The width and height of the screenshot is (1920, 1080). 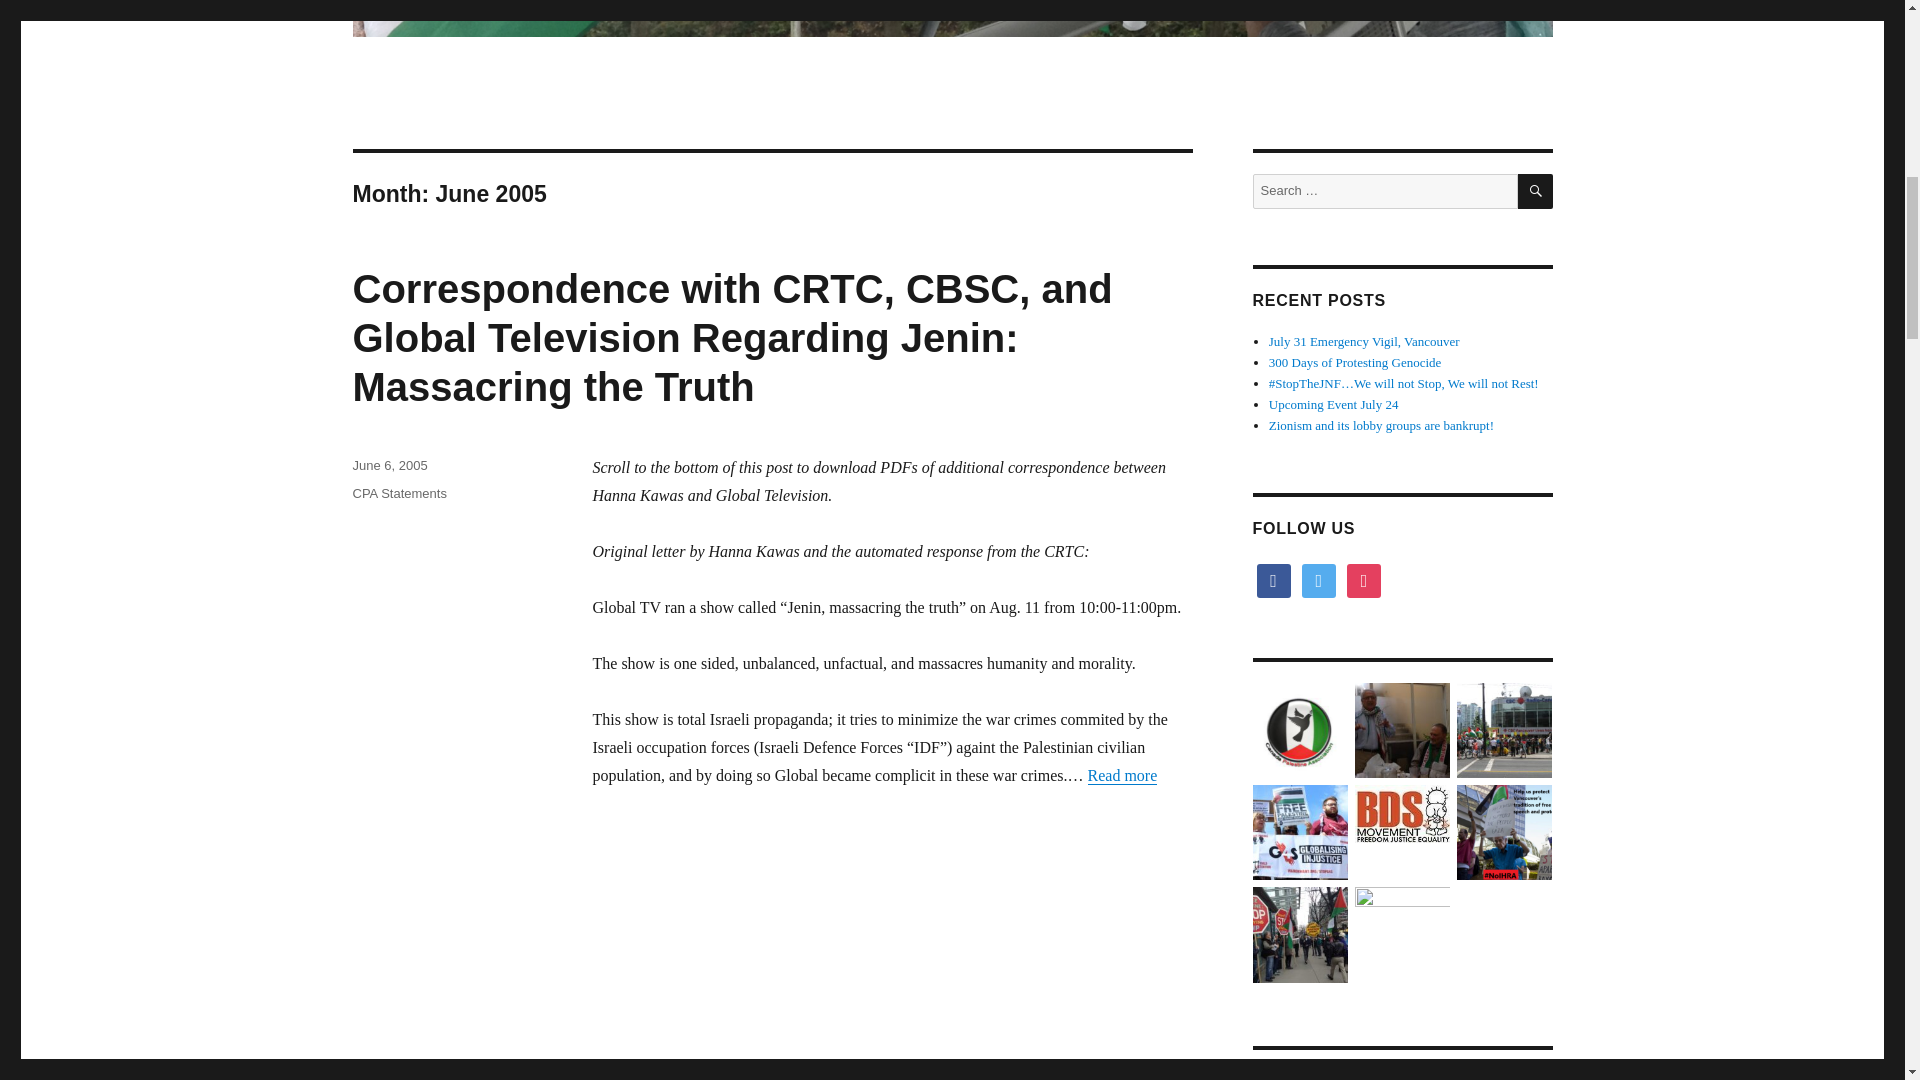 What do you see at coordinates (1122, 775) in the screenshot?
I see `Read more` at bounding box center [1122, 775].